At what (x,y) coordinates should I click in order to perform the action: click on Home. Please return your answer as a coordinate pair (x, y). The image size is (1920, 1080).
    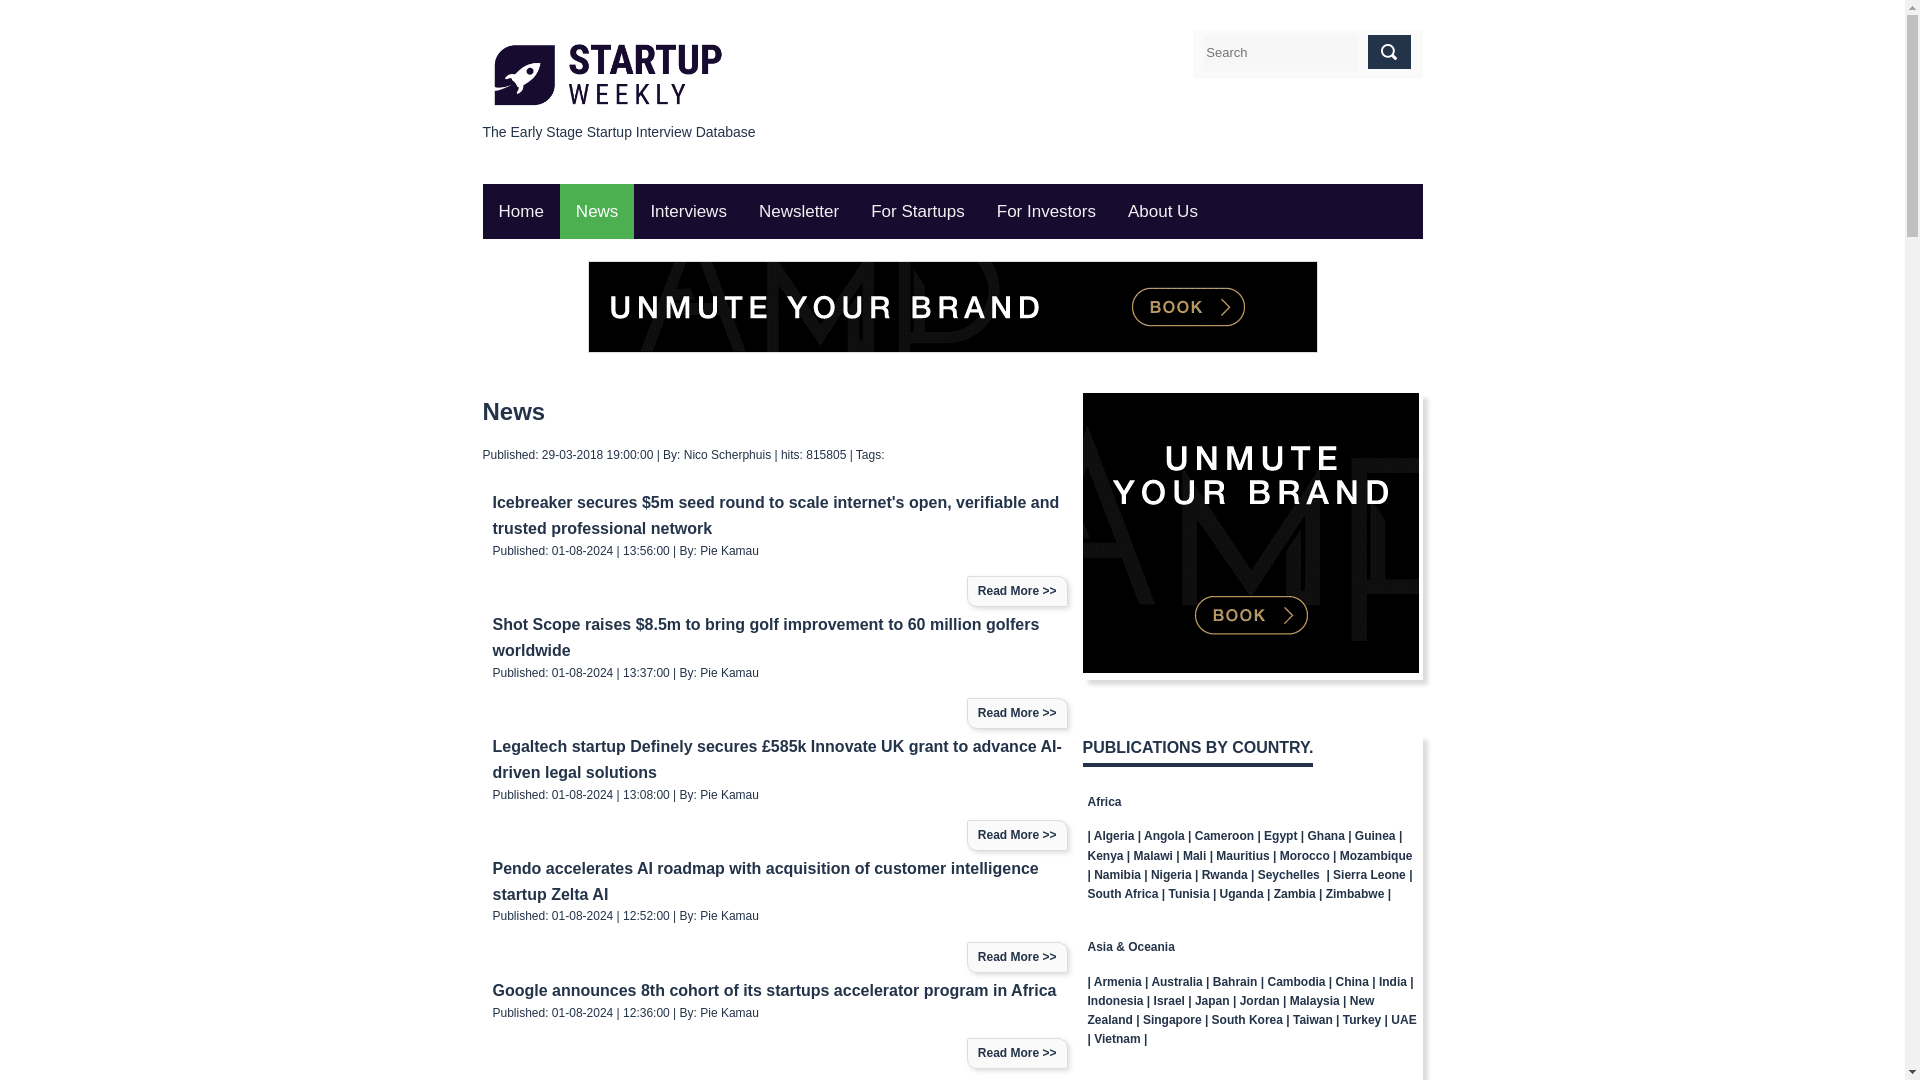
    Looking at the image, I should click on (520, 210).